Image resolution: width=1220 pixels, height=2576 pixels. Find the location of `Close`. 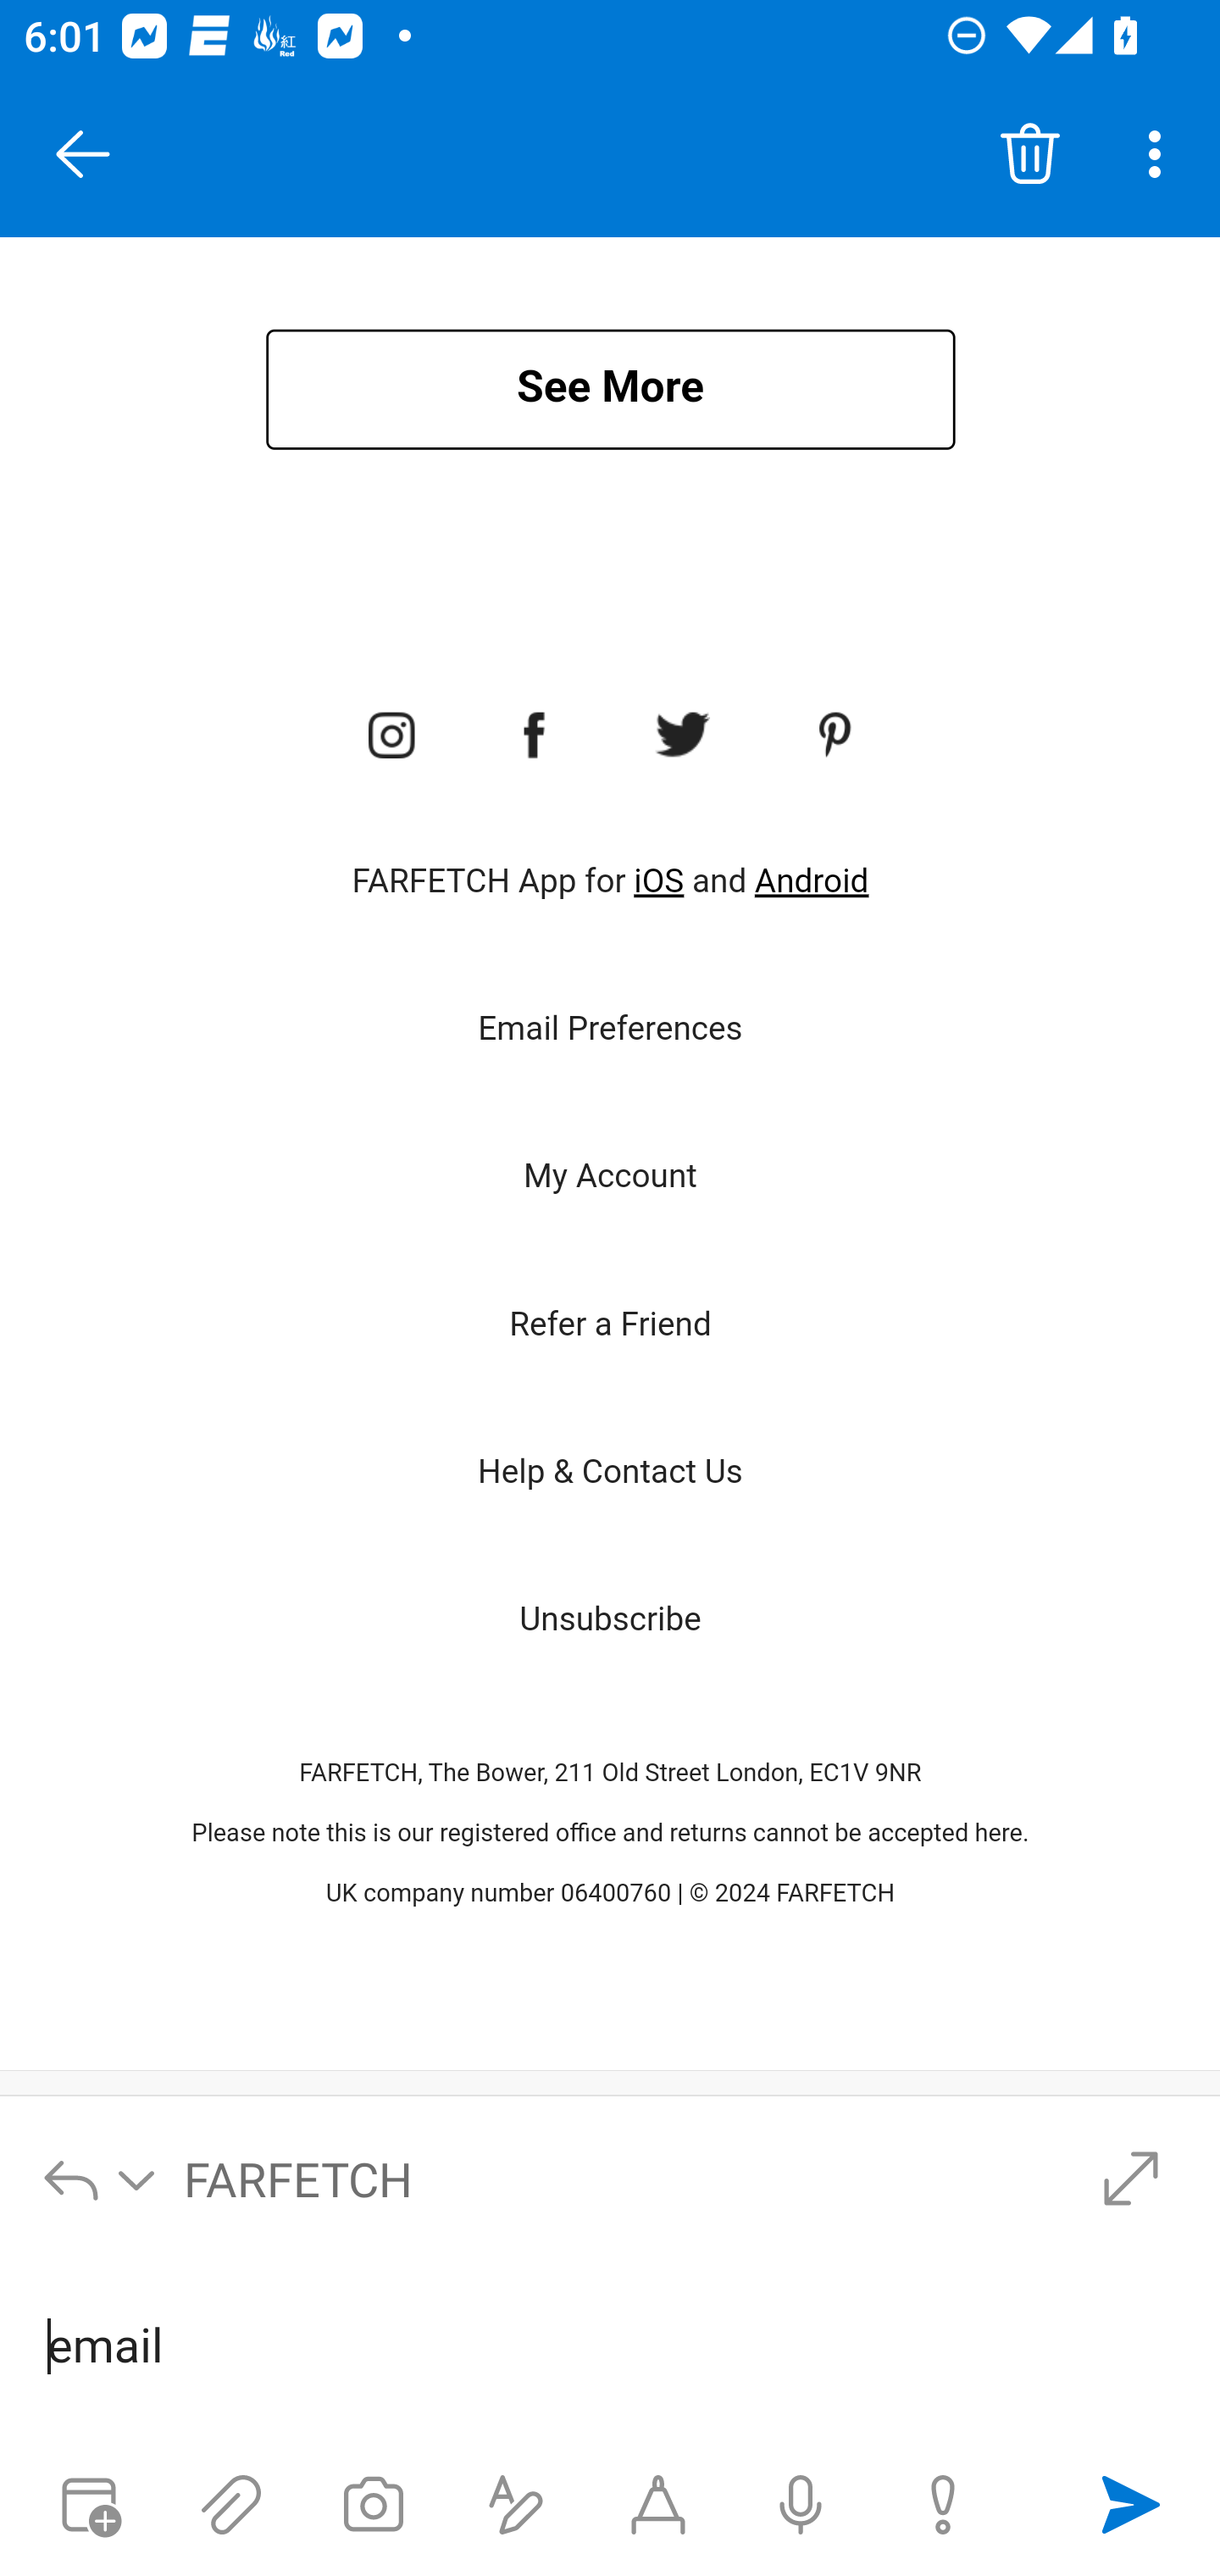

Close is located at coordinates (83, 154).